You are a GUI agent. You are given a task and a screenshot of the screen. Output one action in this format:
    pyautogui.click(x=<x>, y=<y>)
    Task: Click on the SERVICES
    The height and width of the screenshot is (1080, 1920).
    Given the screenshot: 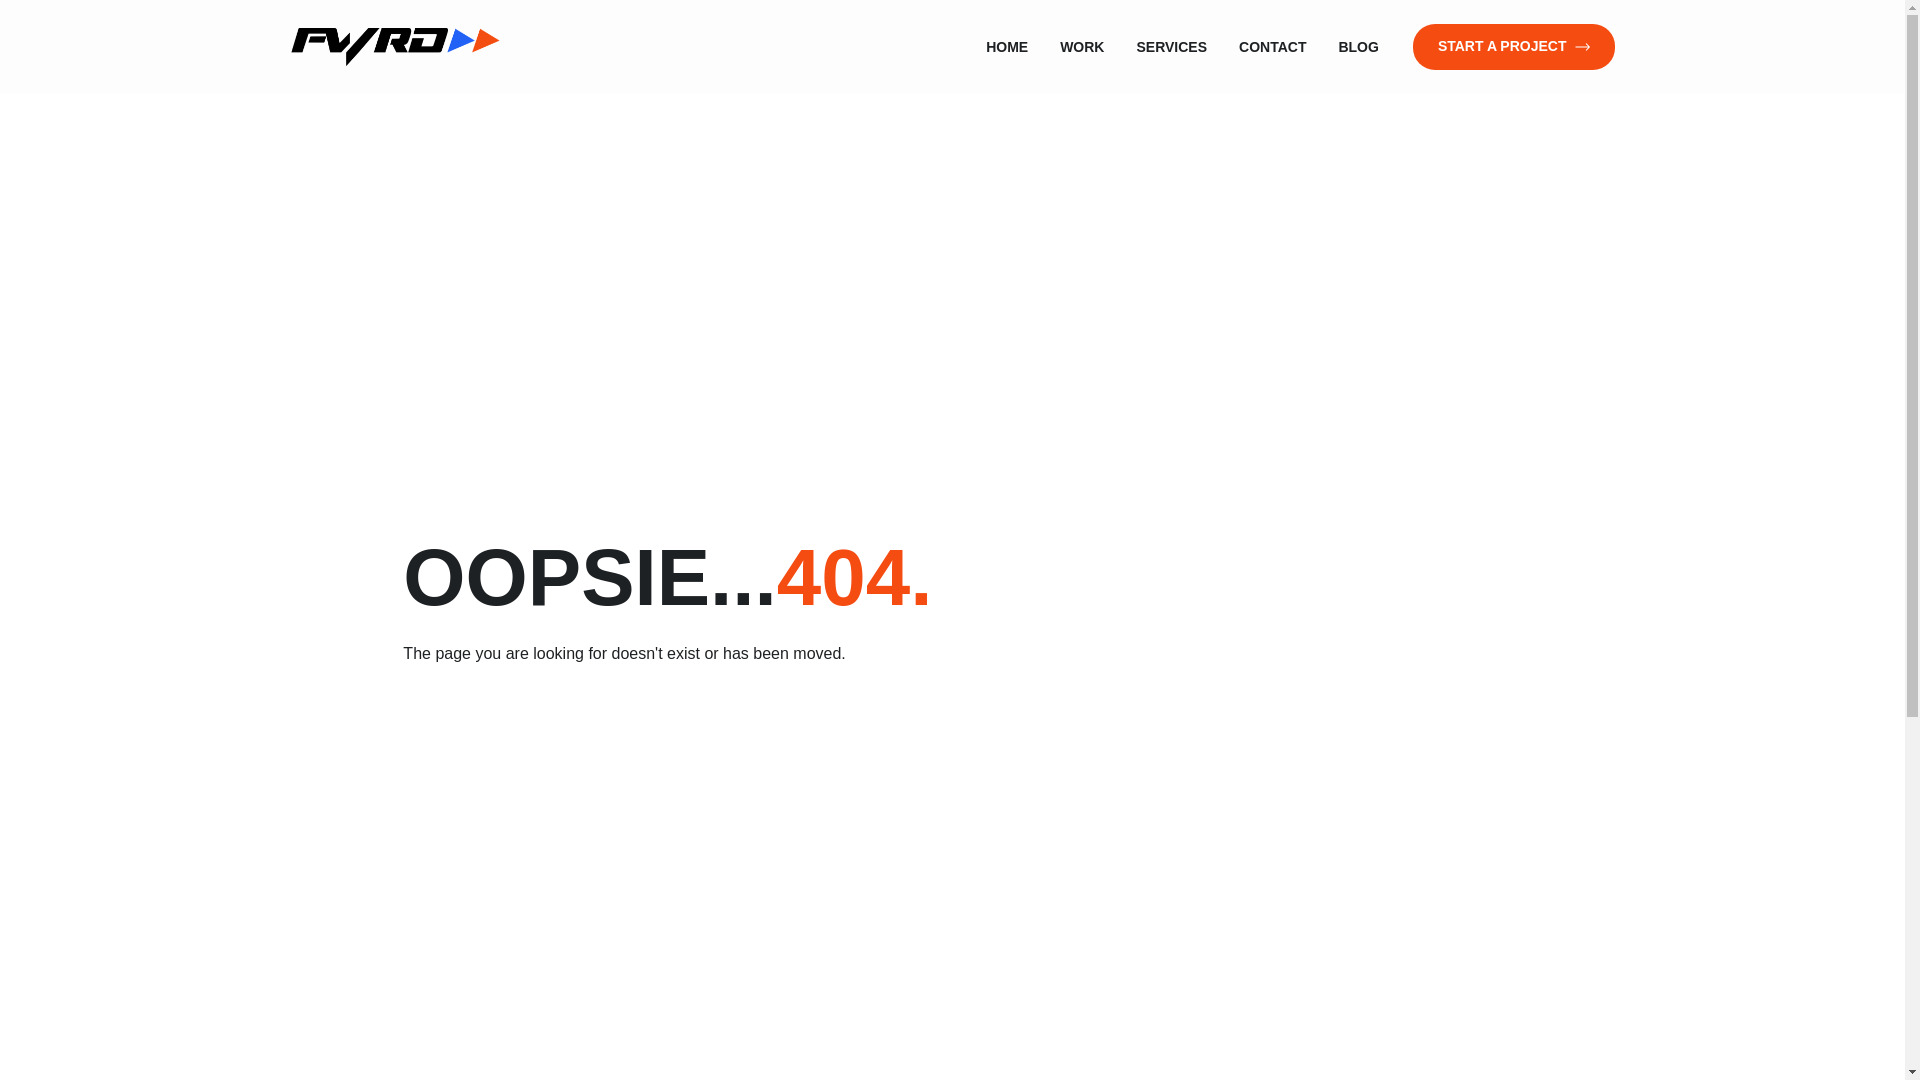 What is the action you would take?
    pyautogui.click(x=1172, y=46)
    